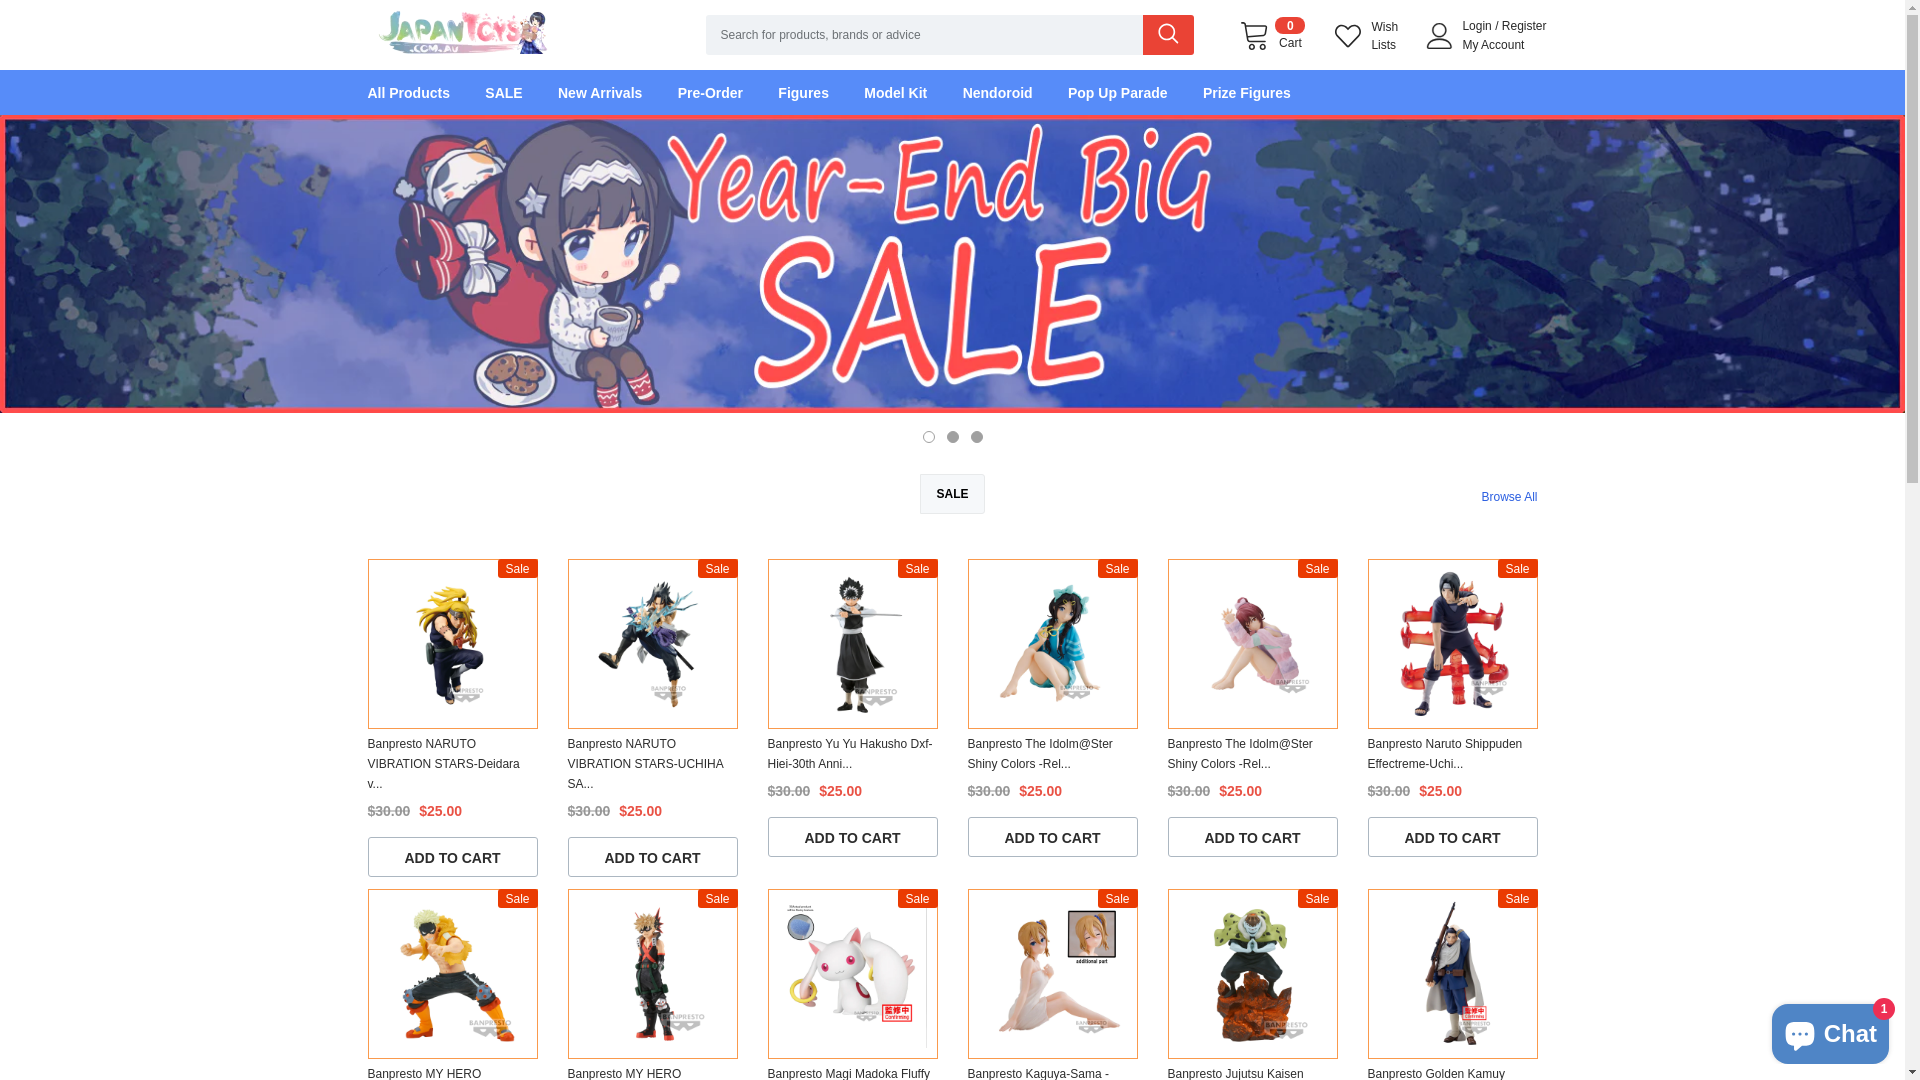 The image size is (1920, 1080). Describe the element at coordinates (1493, 45) in the screenshot. I see `My Account` at that location.